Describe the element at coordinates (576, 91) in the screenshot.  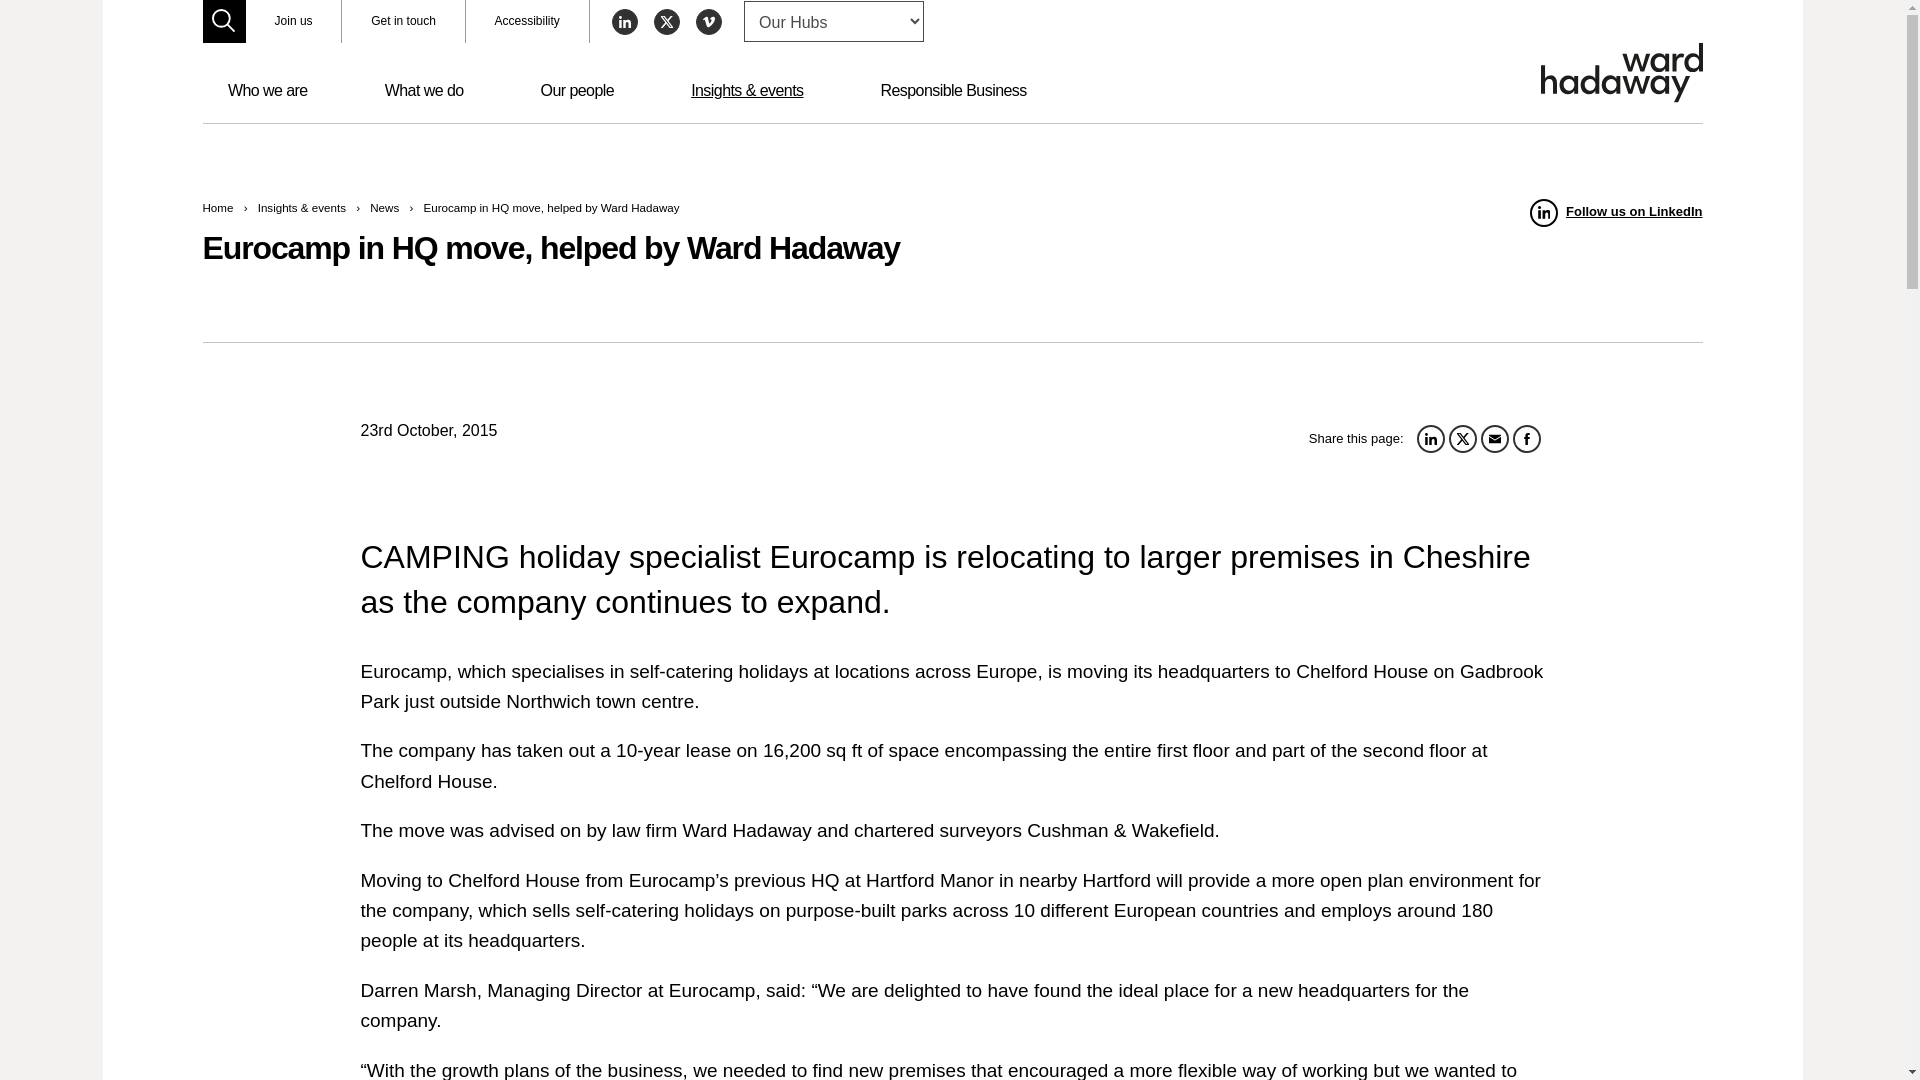
I see `Our people` at that location.